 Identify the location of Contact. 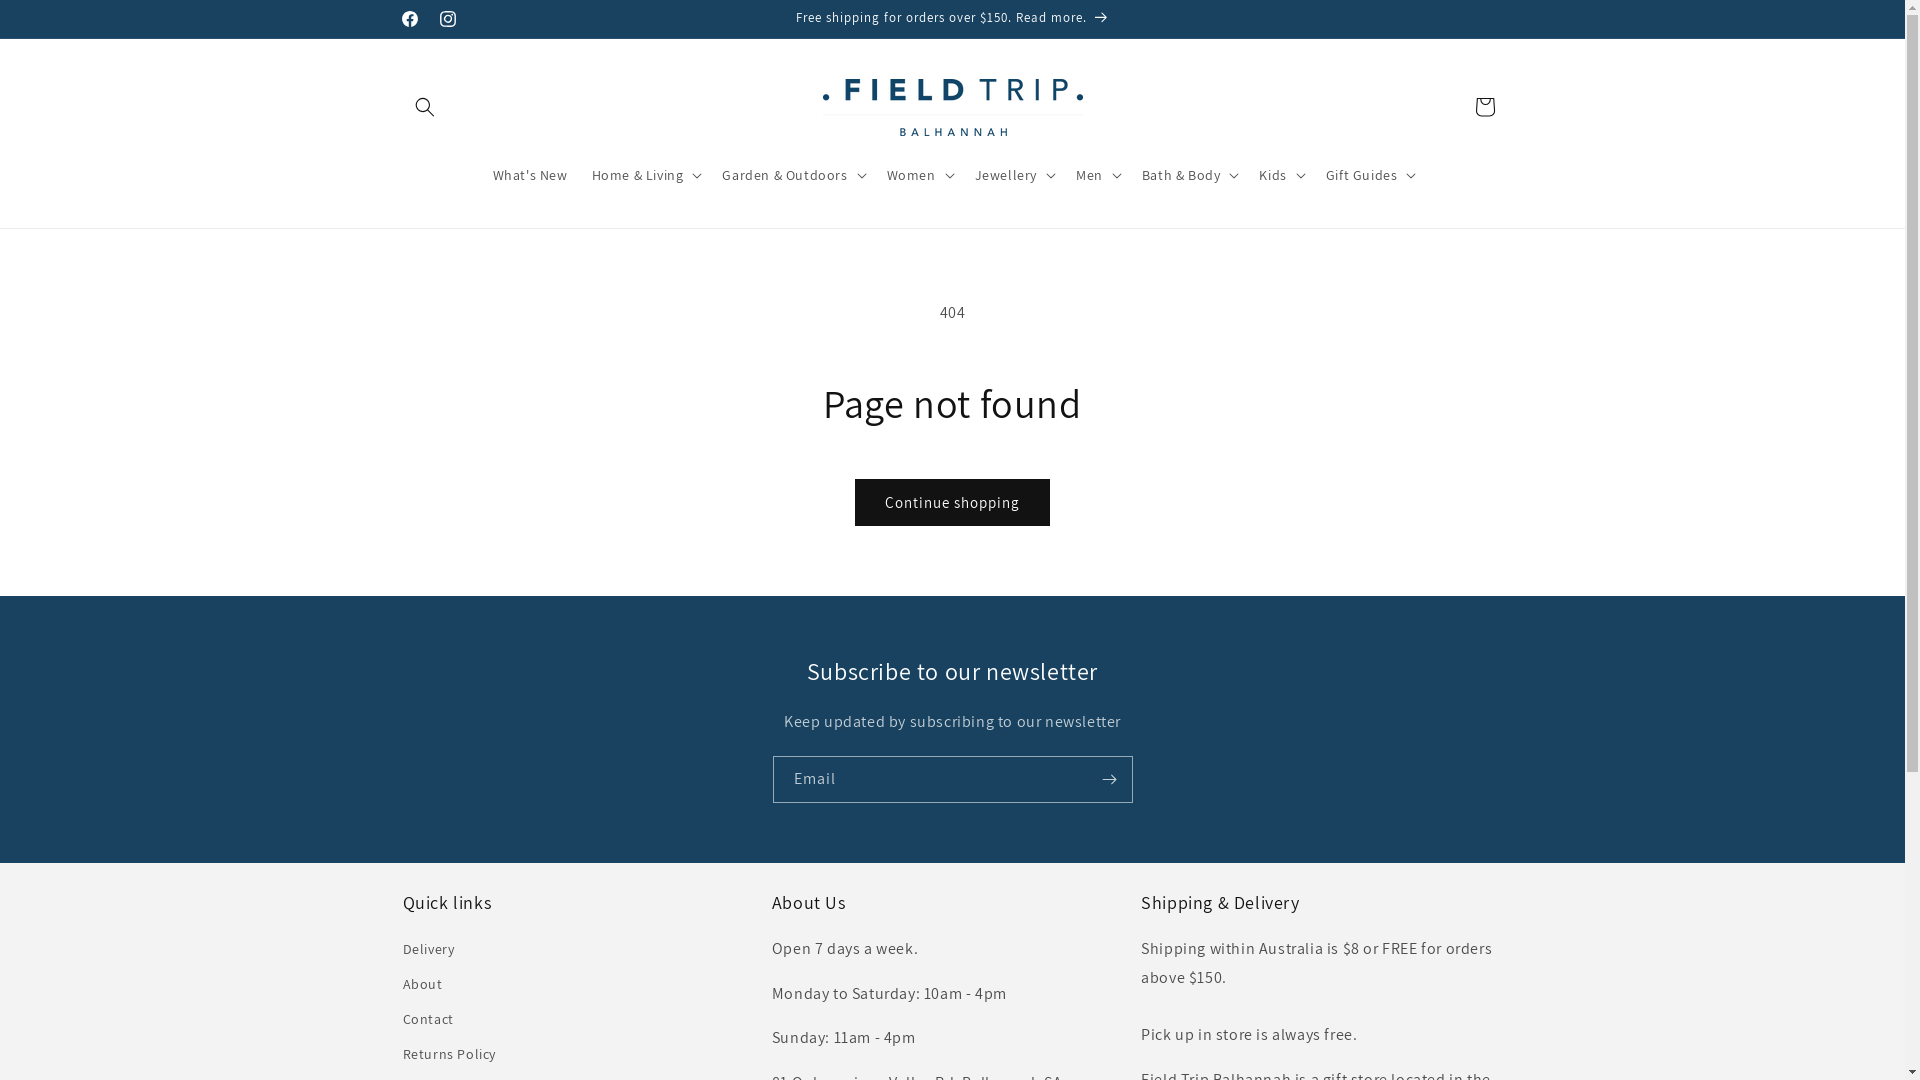
(428, 1020).